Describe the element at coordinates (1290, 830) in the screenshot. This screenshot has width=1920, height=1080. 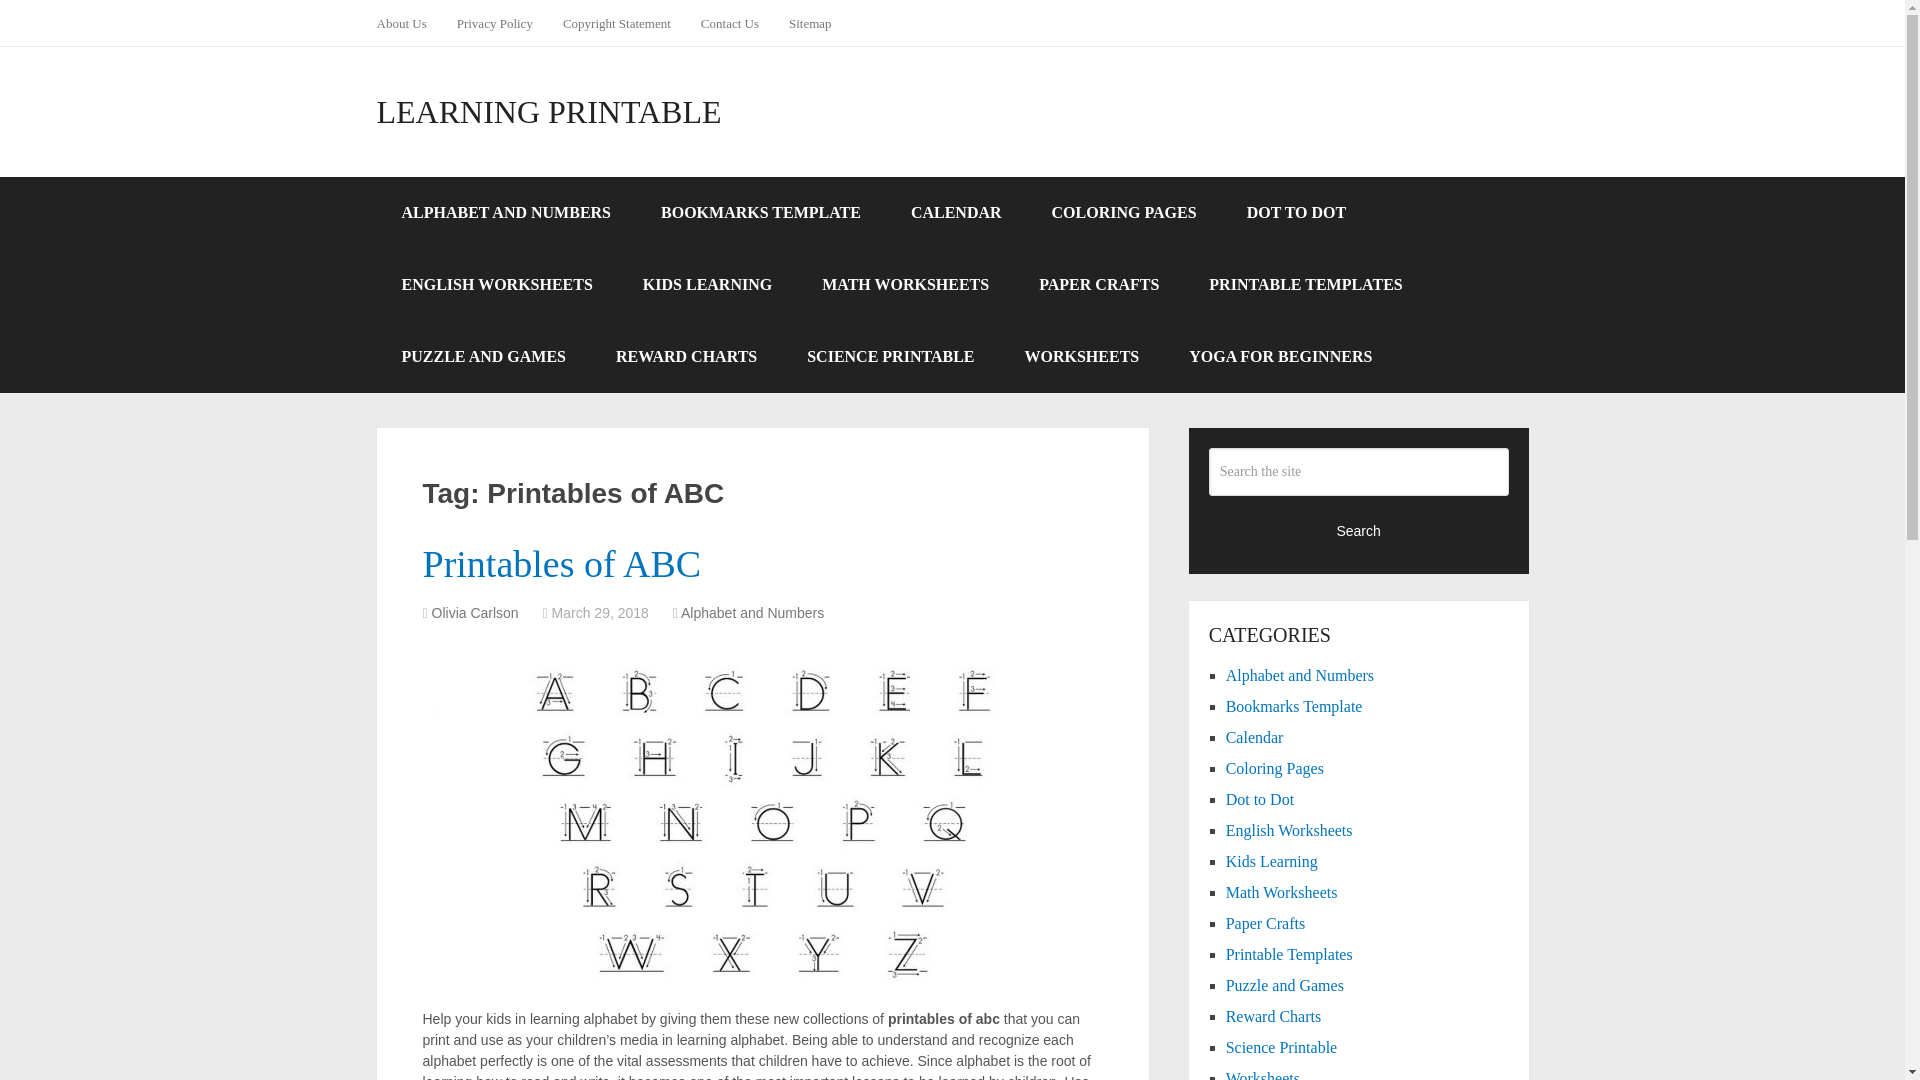
I see `English Worksheets` at that location.